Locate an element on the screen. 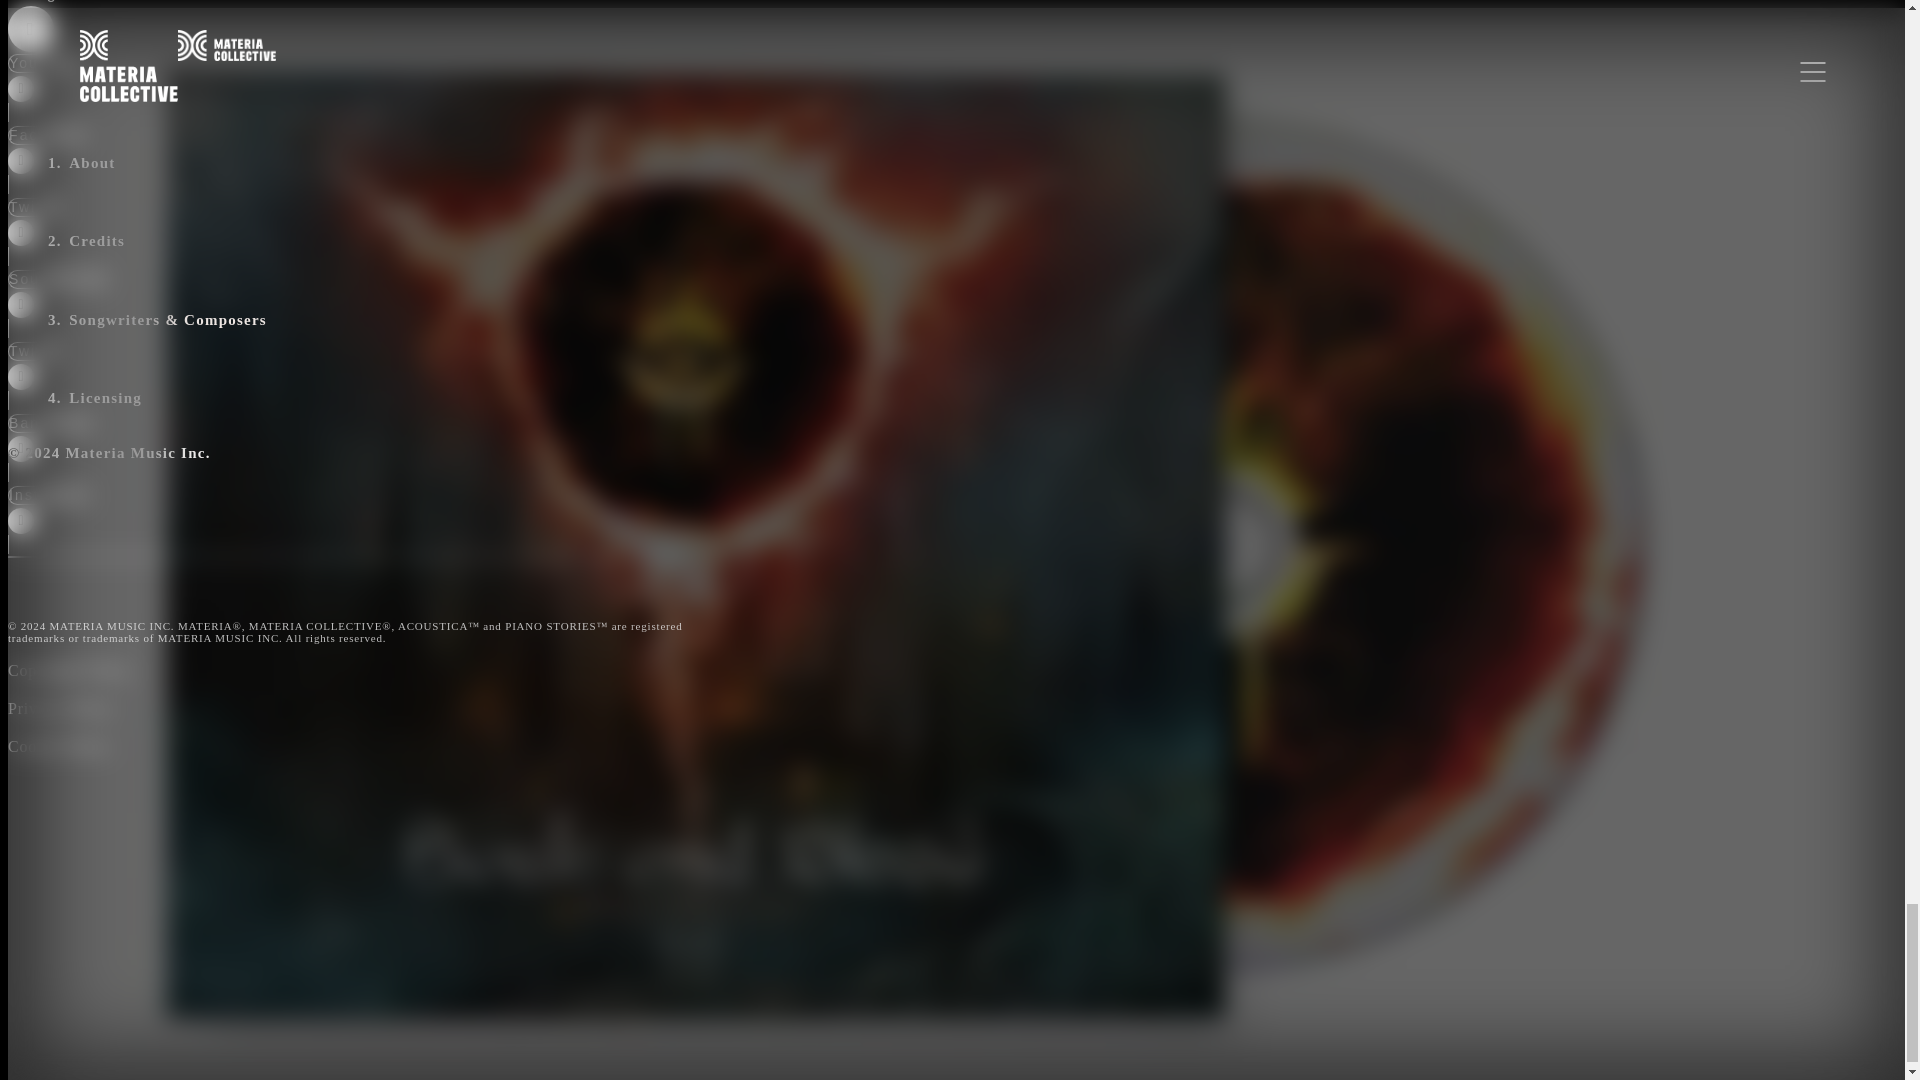  Instagram is located at coordinates (120, 520).